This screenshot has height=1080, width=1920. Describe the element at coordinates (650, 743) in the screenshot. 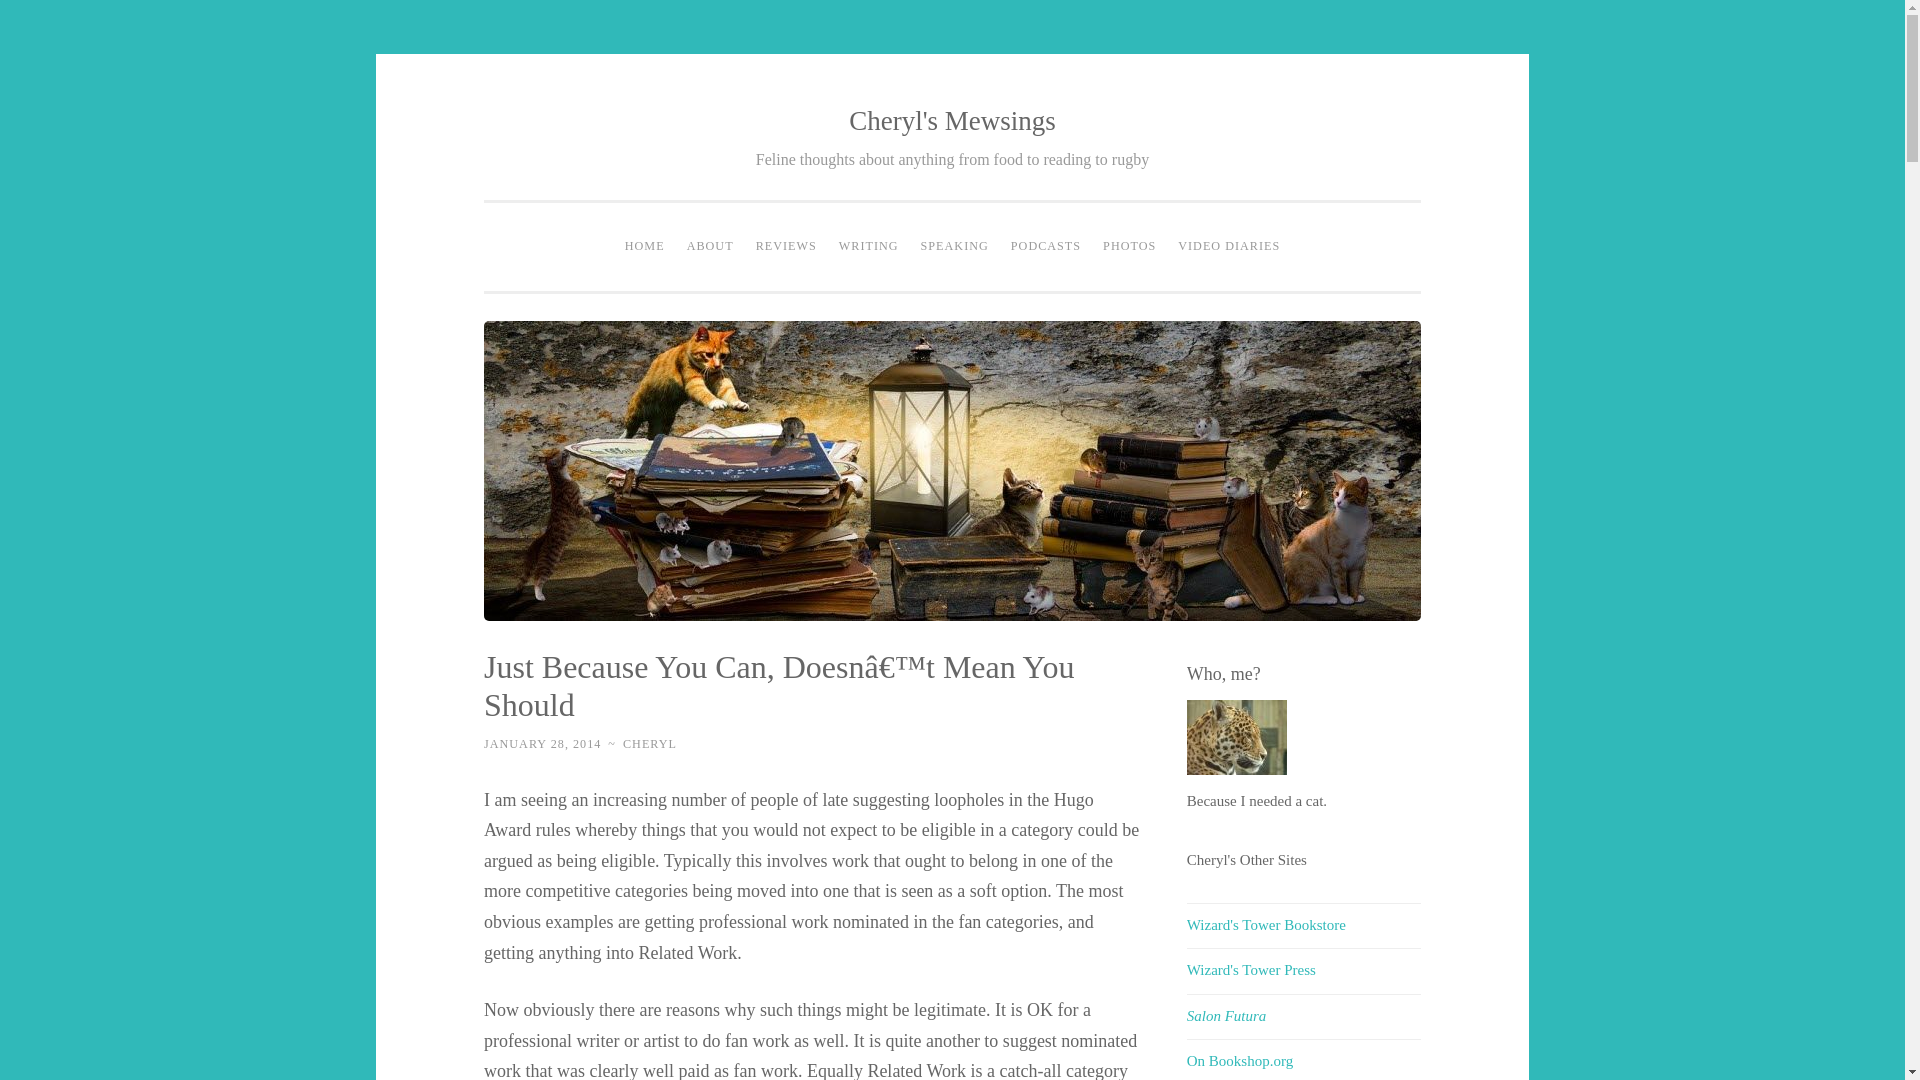

I see `CHERYL` at that location.